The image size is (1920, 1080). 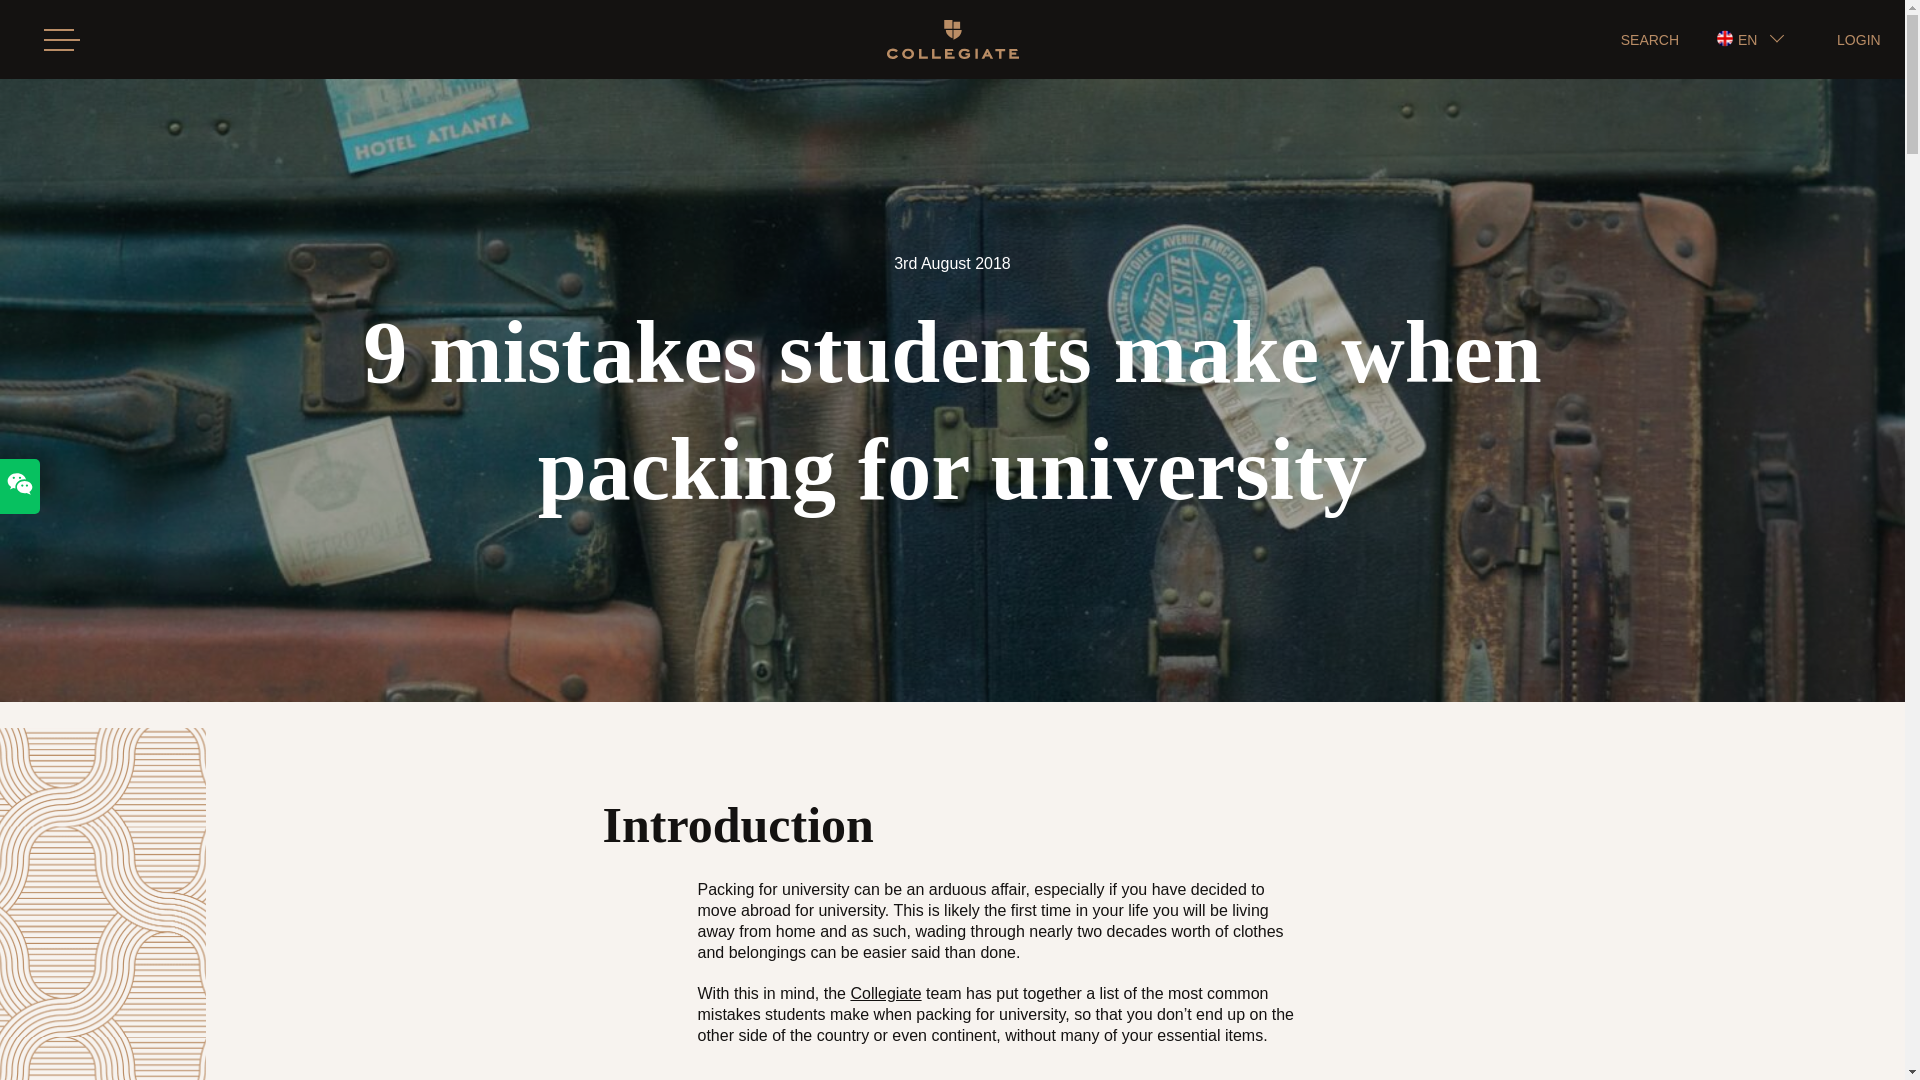 I want to click on LOGIN, so click(x=1859, y=39).